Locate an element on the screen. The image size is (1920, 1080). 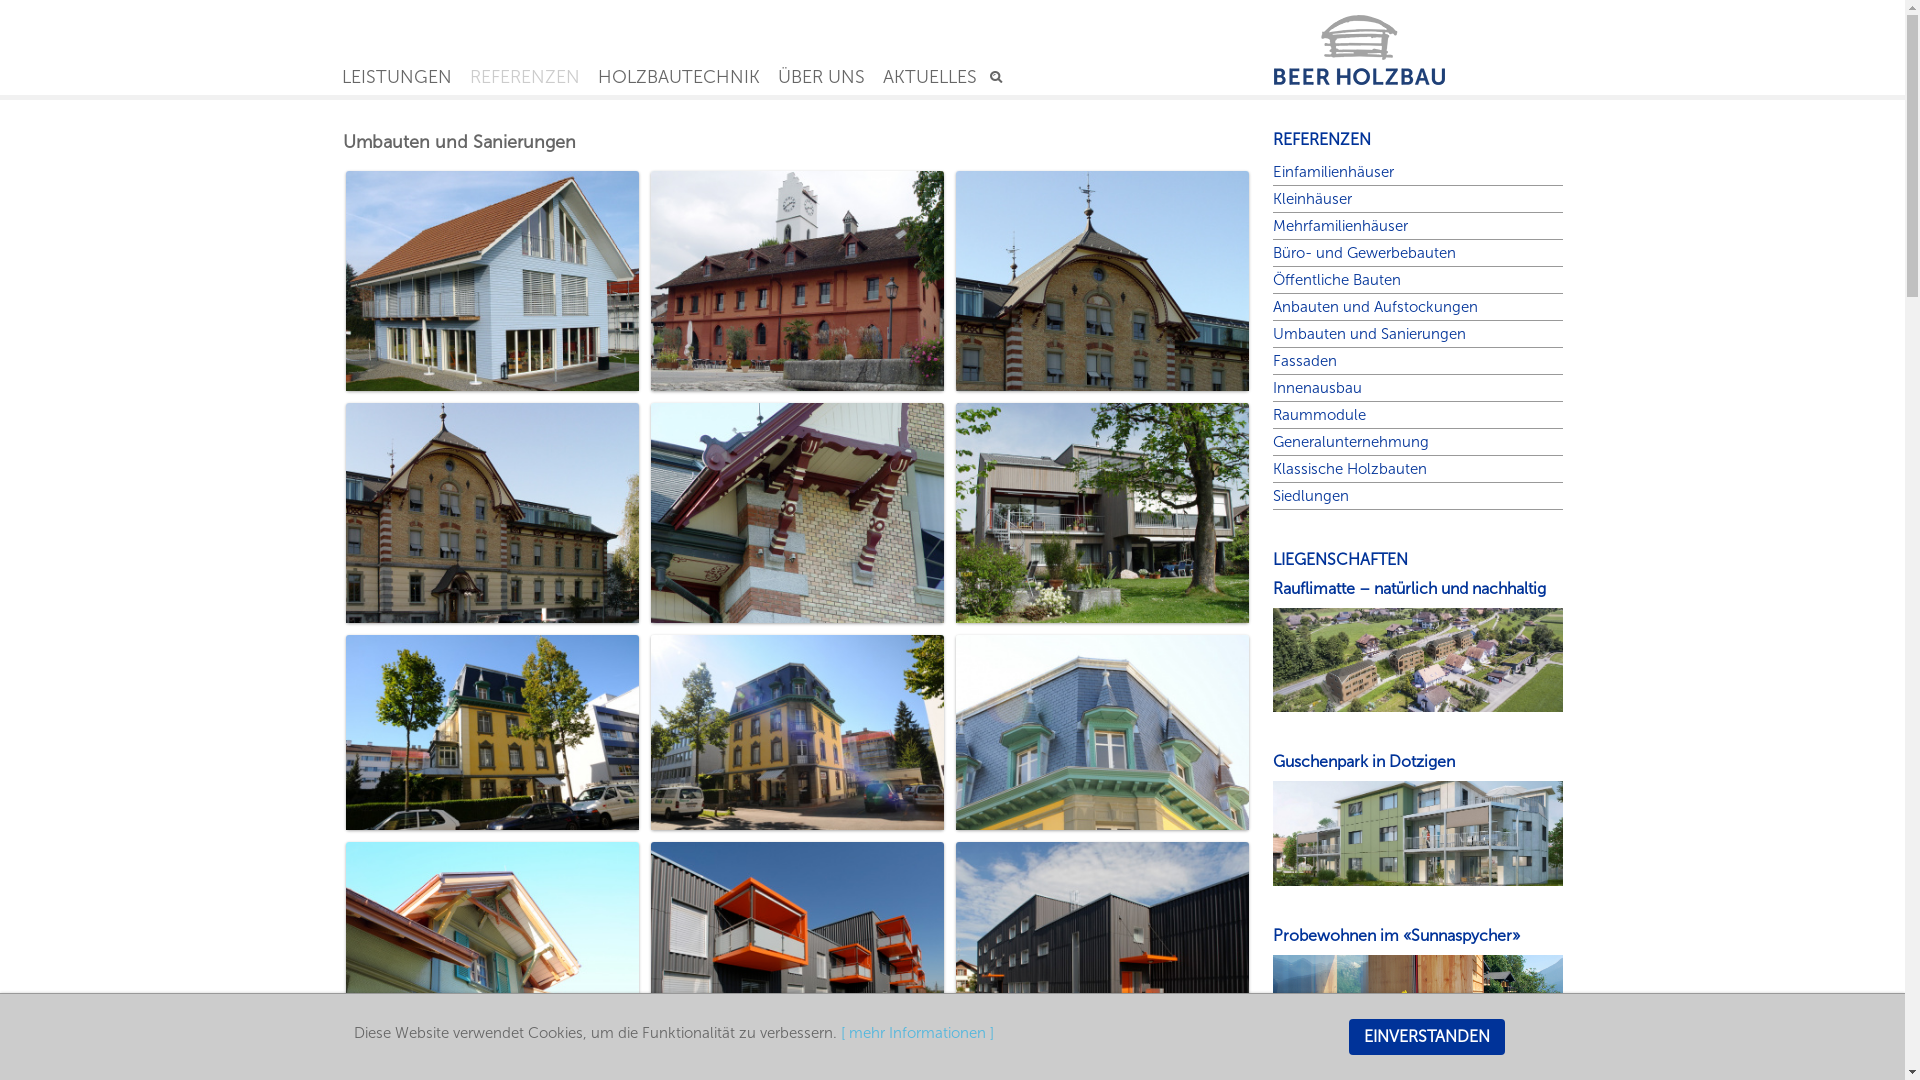
Siedlungen is located at coordinates (1310, 496).